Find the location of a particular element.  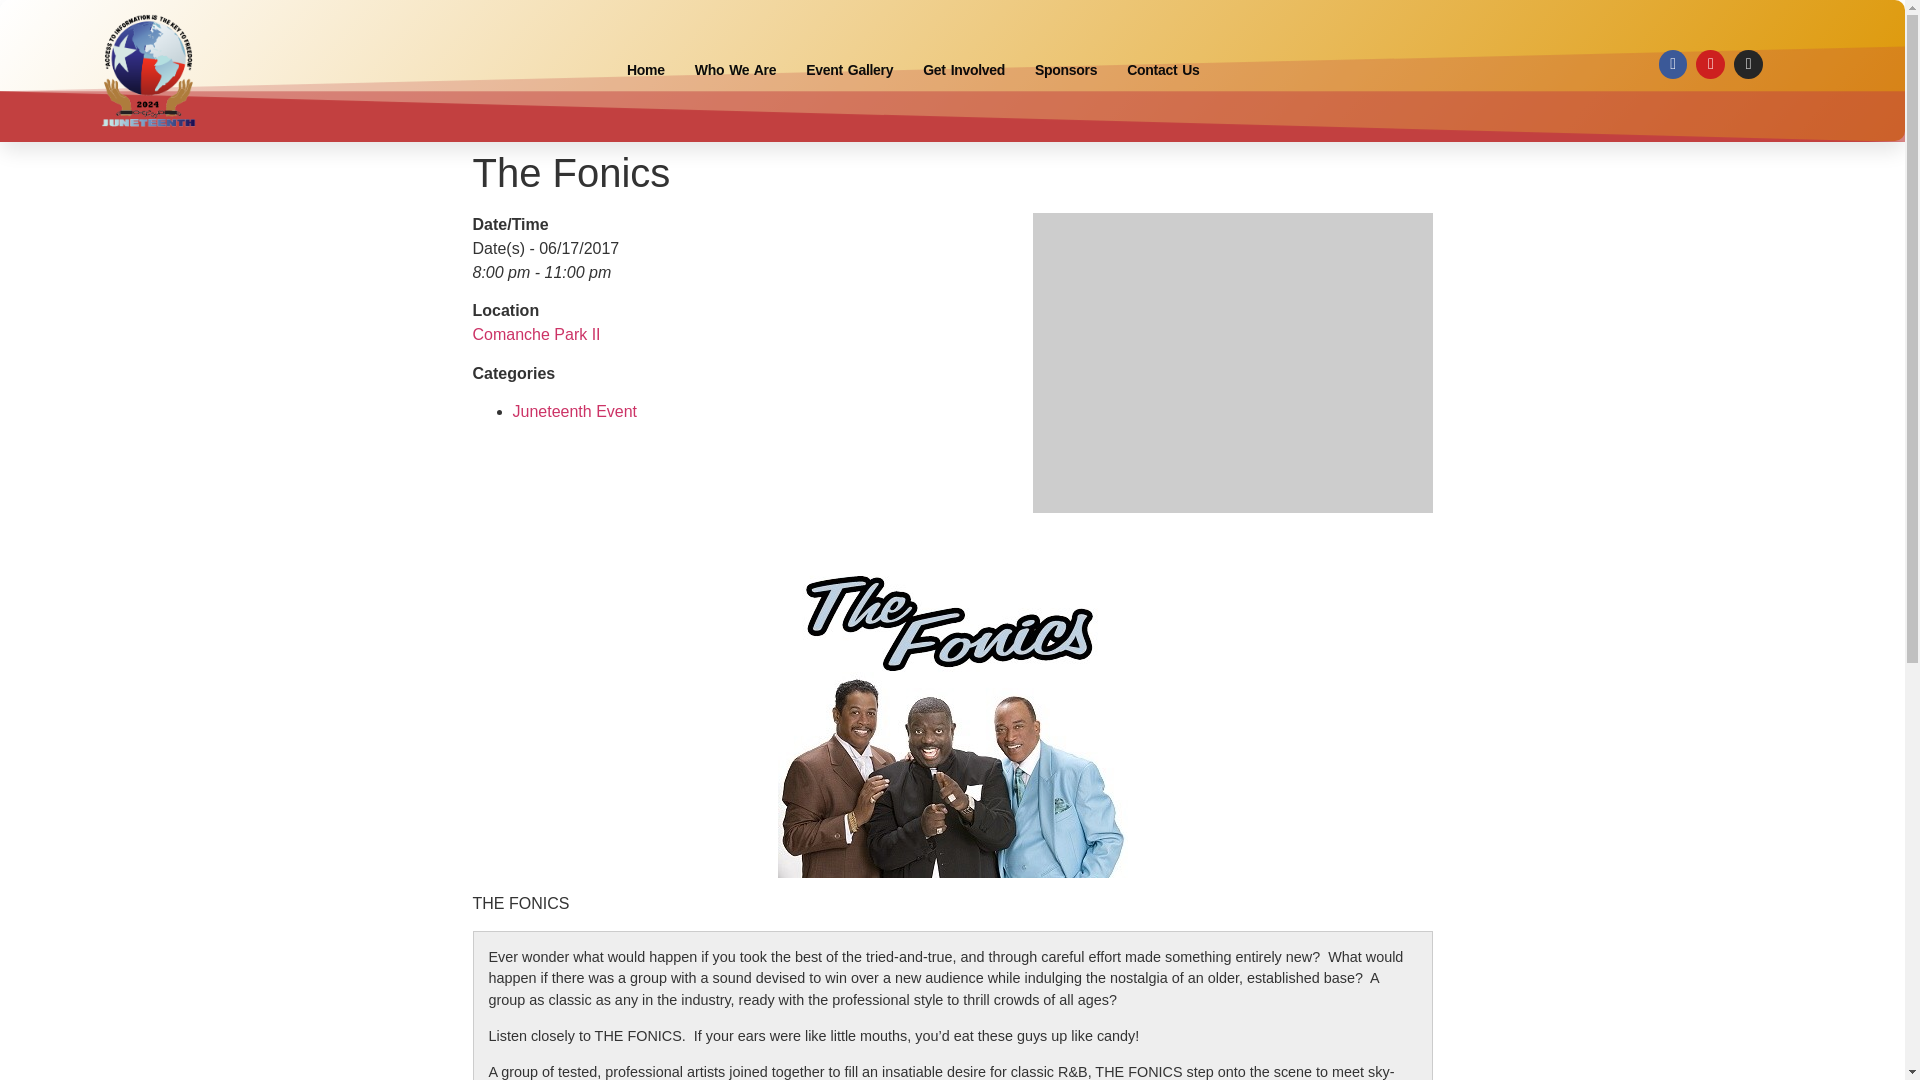

Comanche Park II is located at coordinates (536, 334).